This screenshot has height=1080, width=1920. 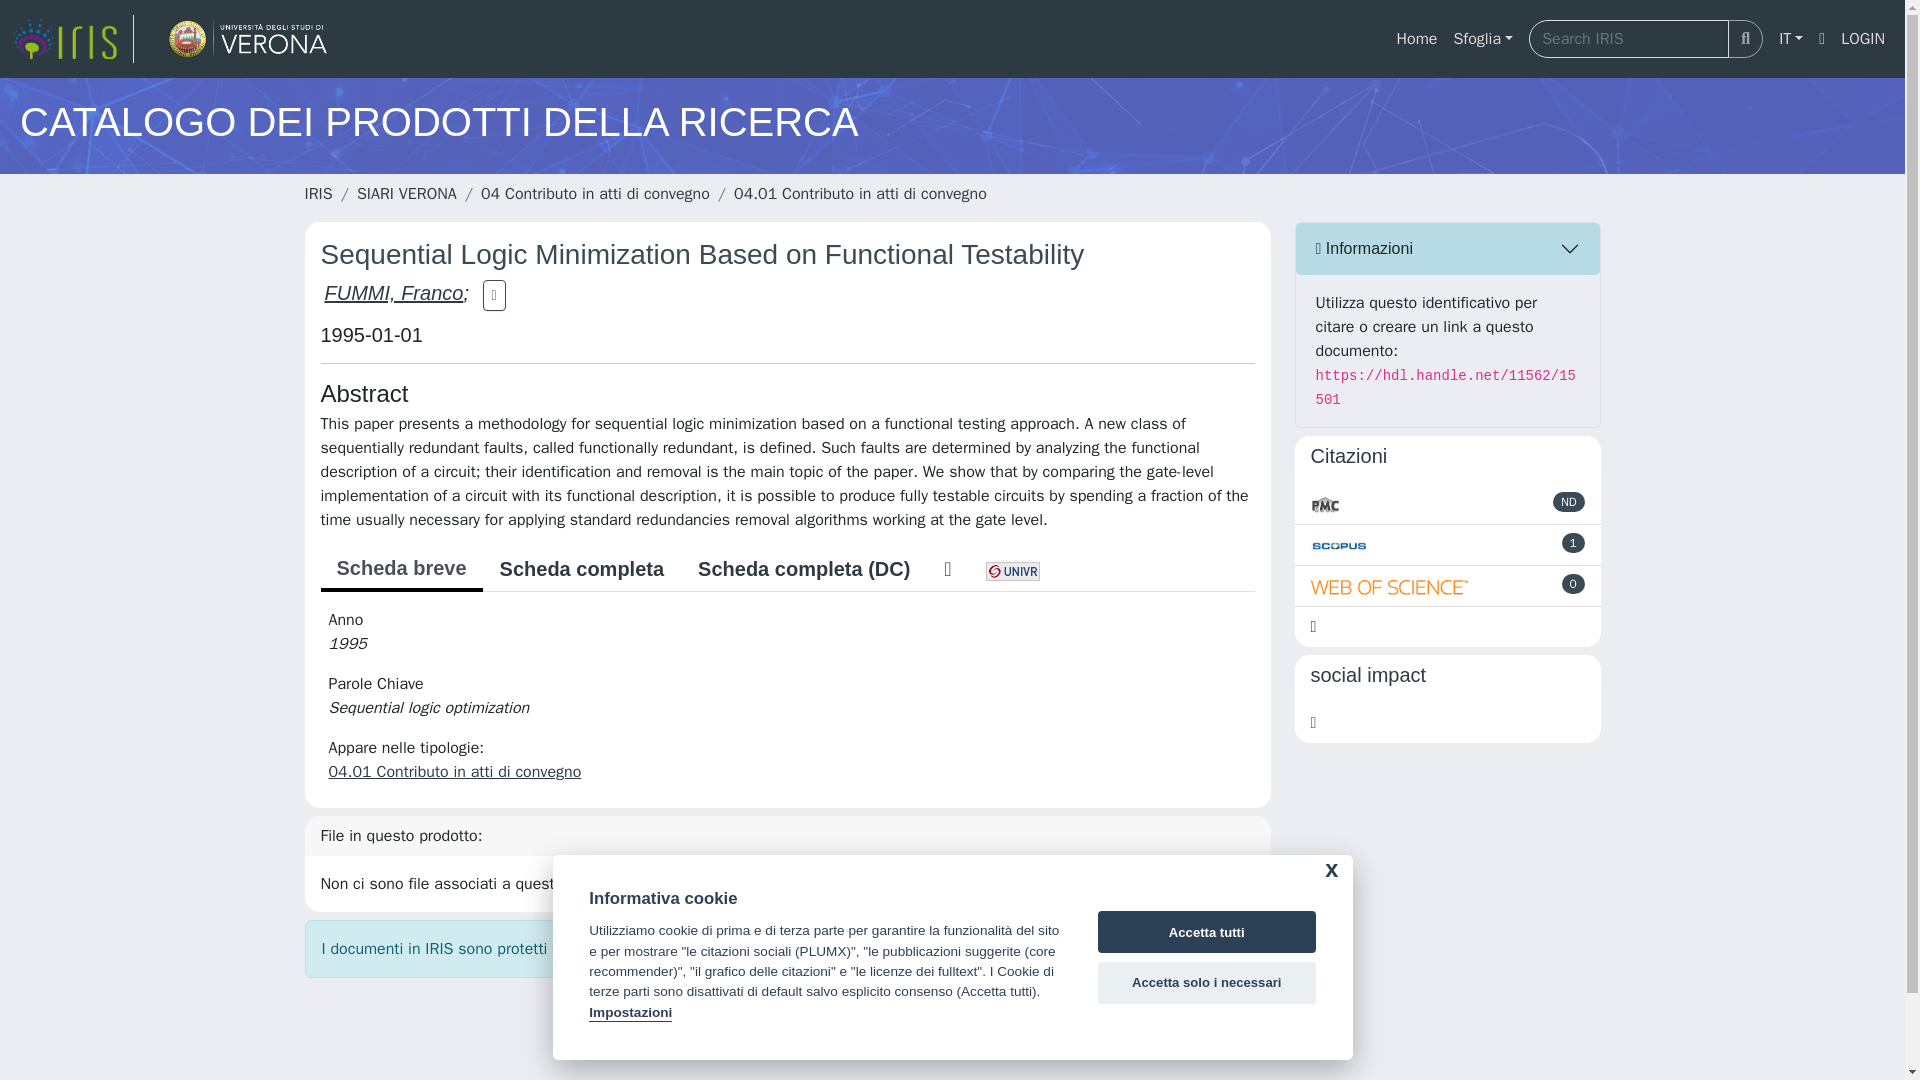 What do you see at coordinates (1863, 39) in the screenshot?
I see `LOGIN` at bounding box center [1863, 39].